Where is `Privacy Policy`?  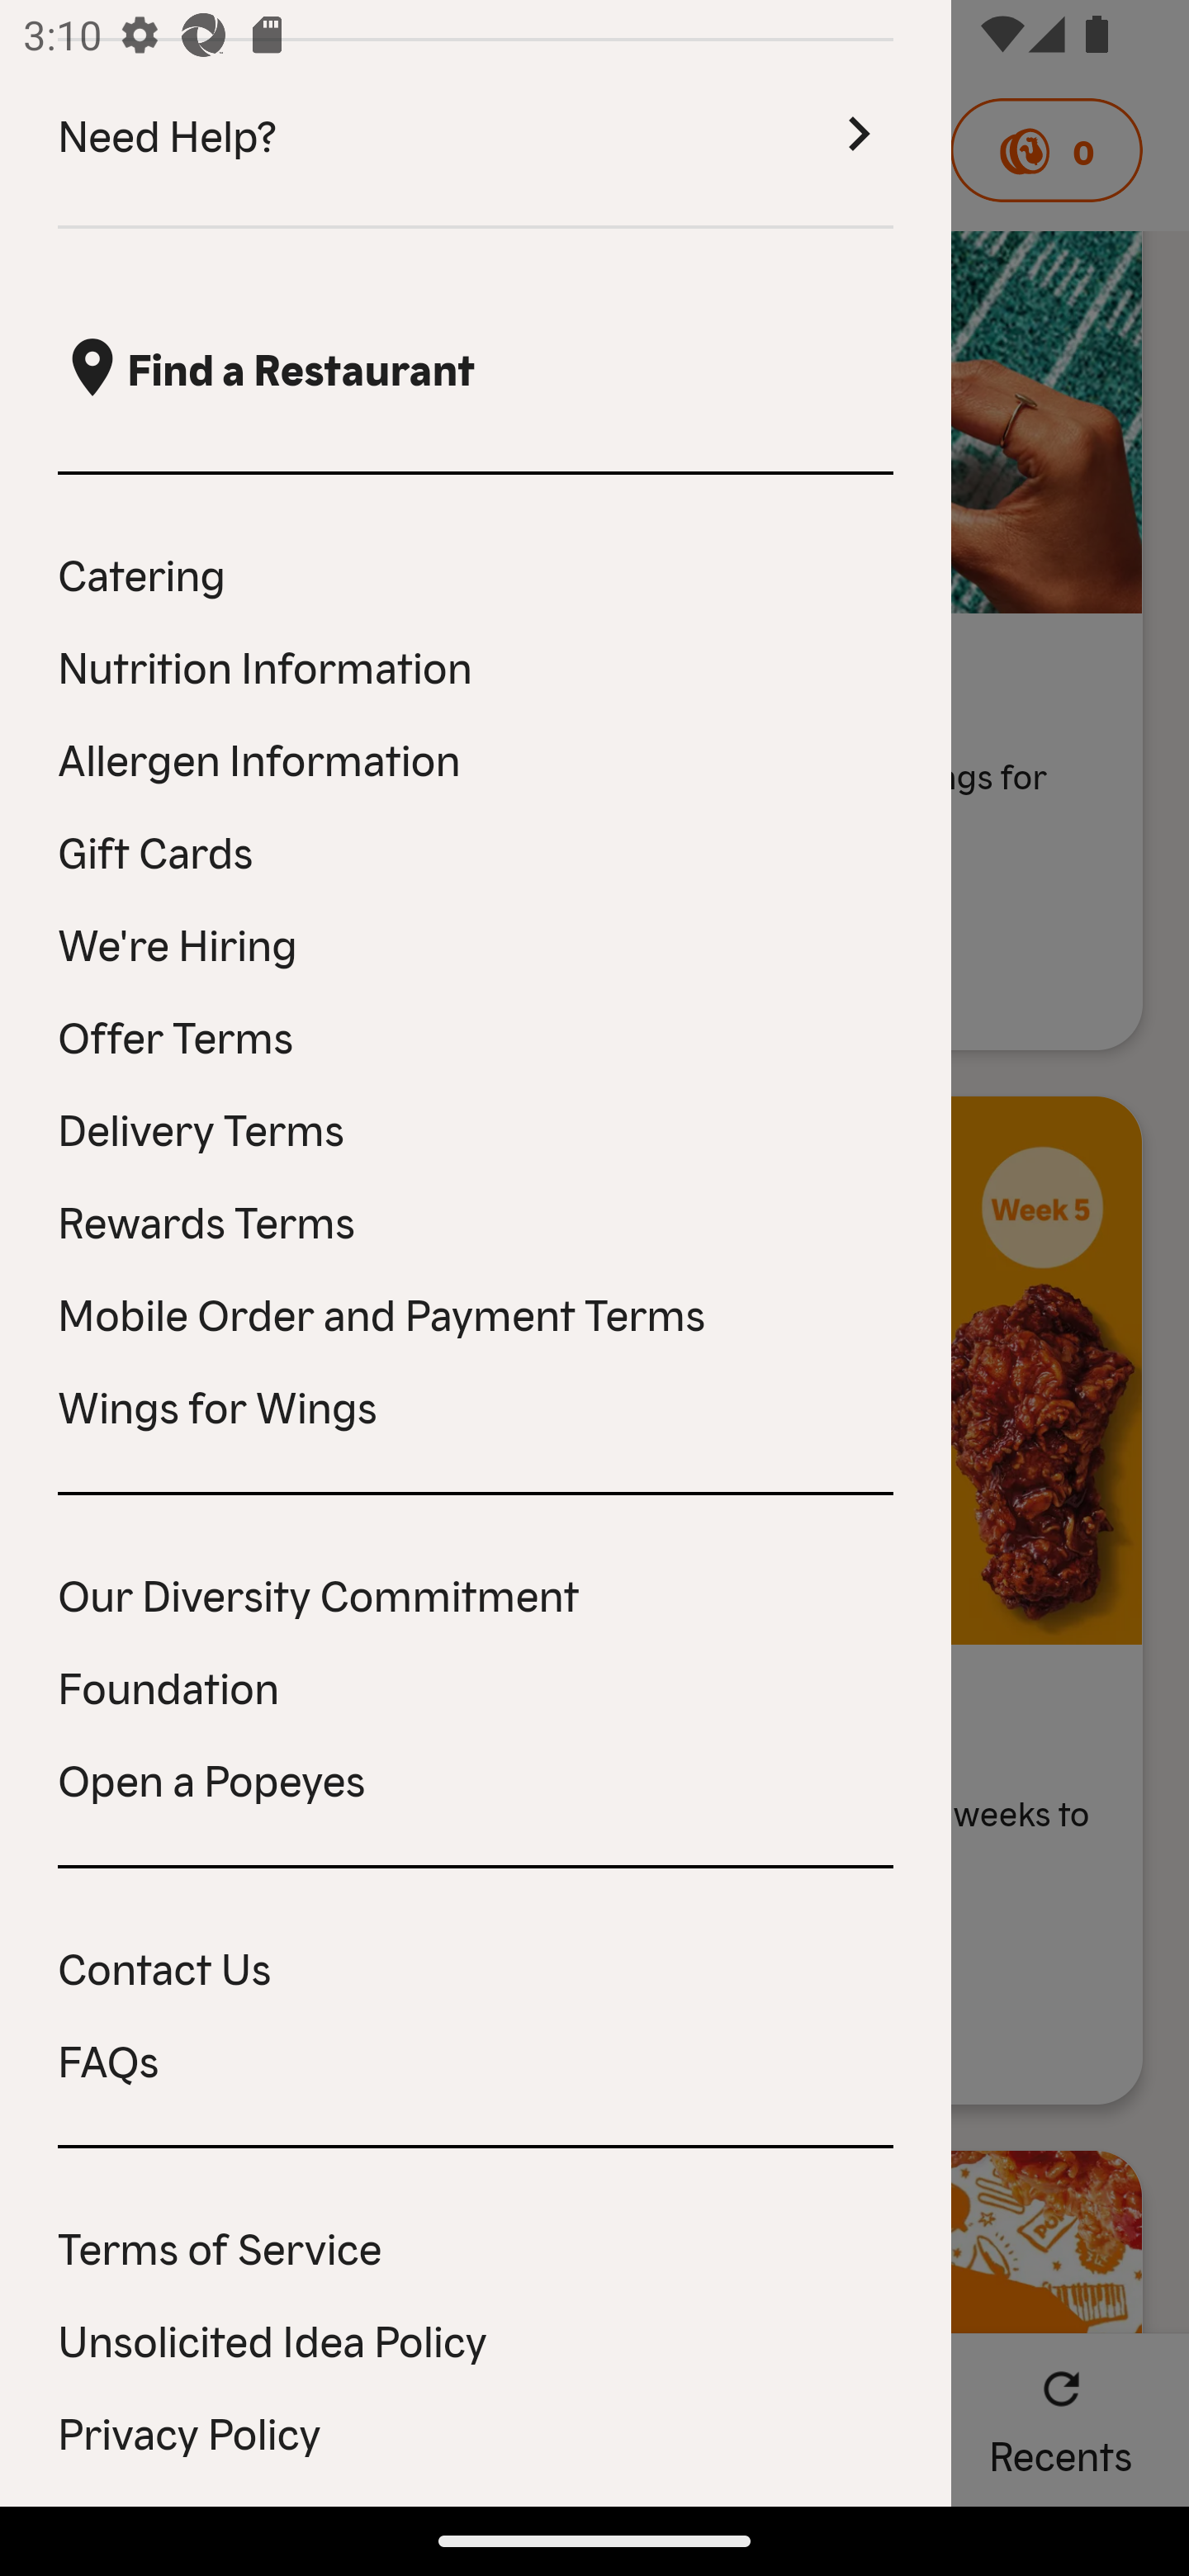
Privacy Policy is located at coordinates (476, 2431).